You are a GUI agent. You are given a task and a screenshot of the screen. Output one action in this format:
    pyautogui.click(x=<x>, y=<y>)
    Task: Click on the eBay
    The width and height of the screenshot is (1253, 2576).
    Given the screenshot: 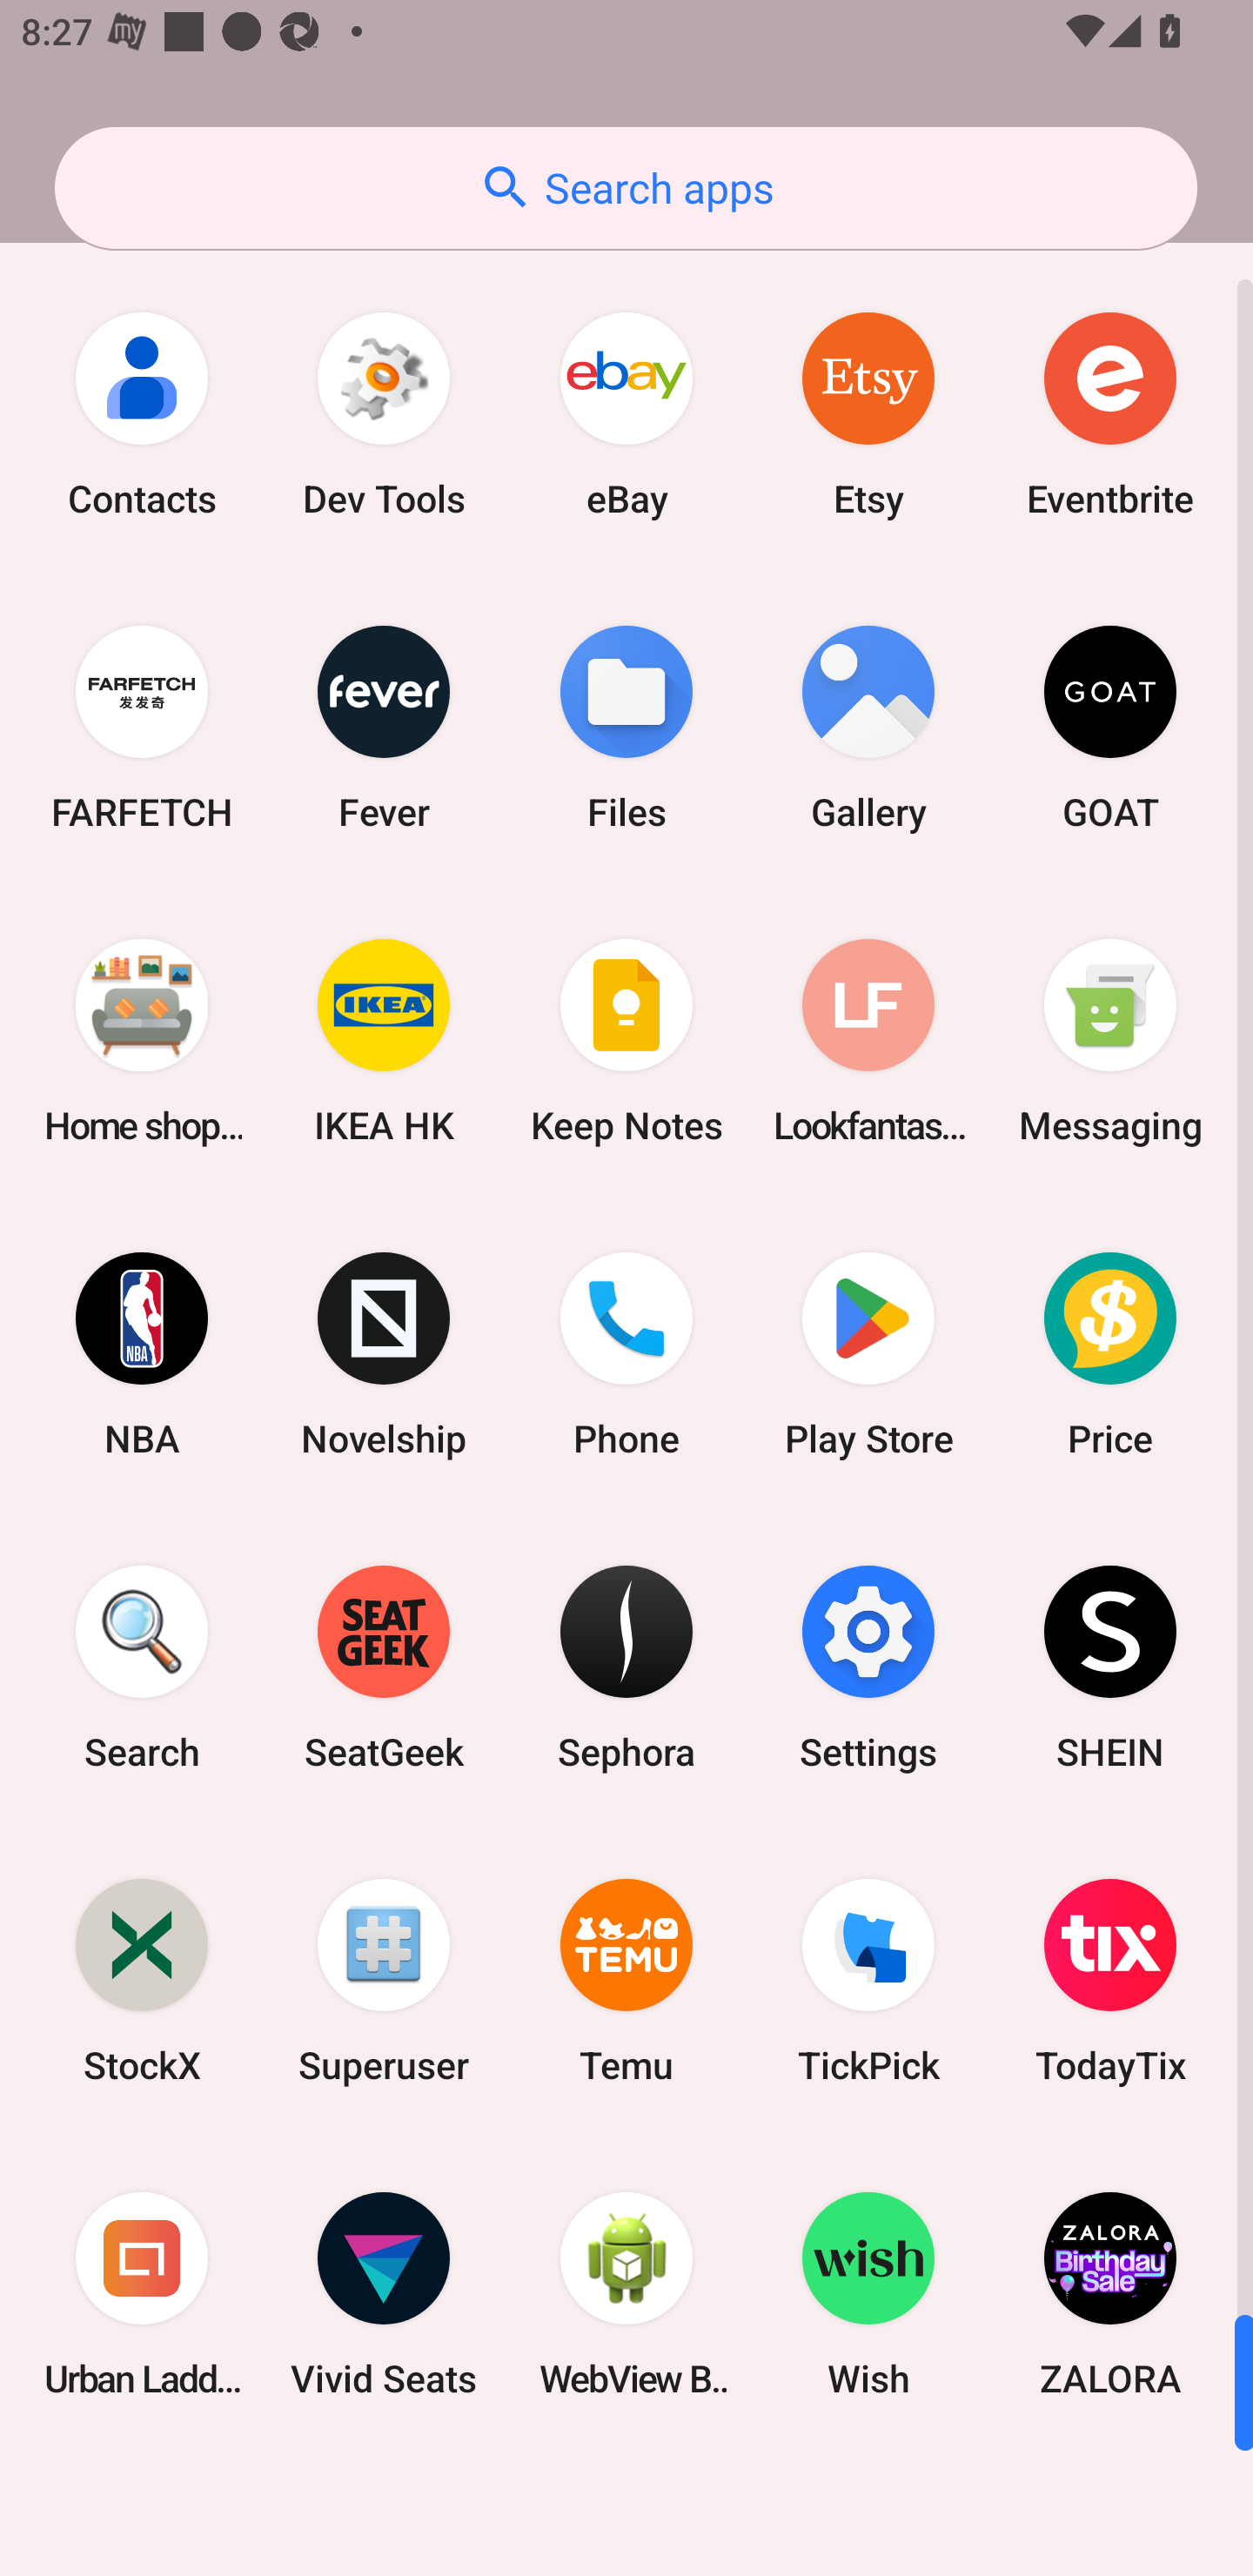 What is the action you would take?
    pyautogui.click(x=626, y=414)
    